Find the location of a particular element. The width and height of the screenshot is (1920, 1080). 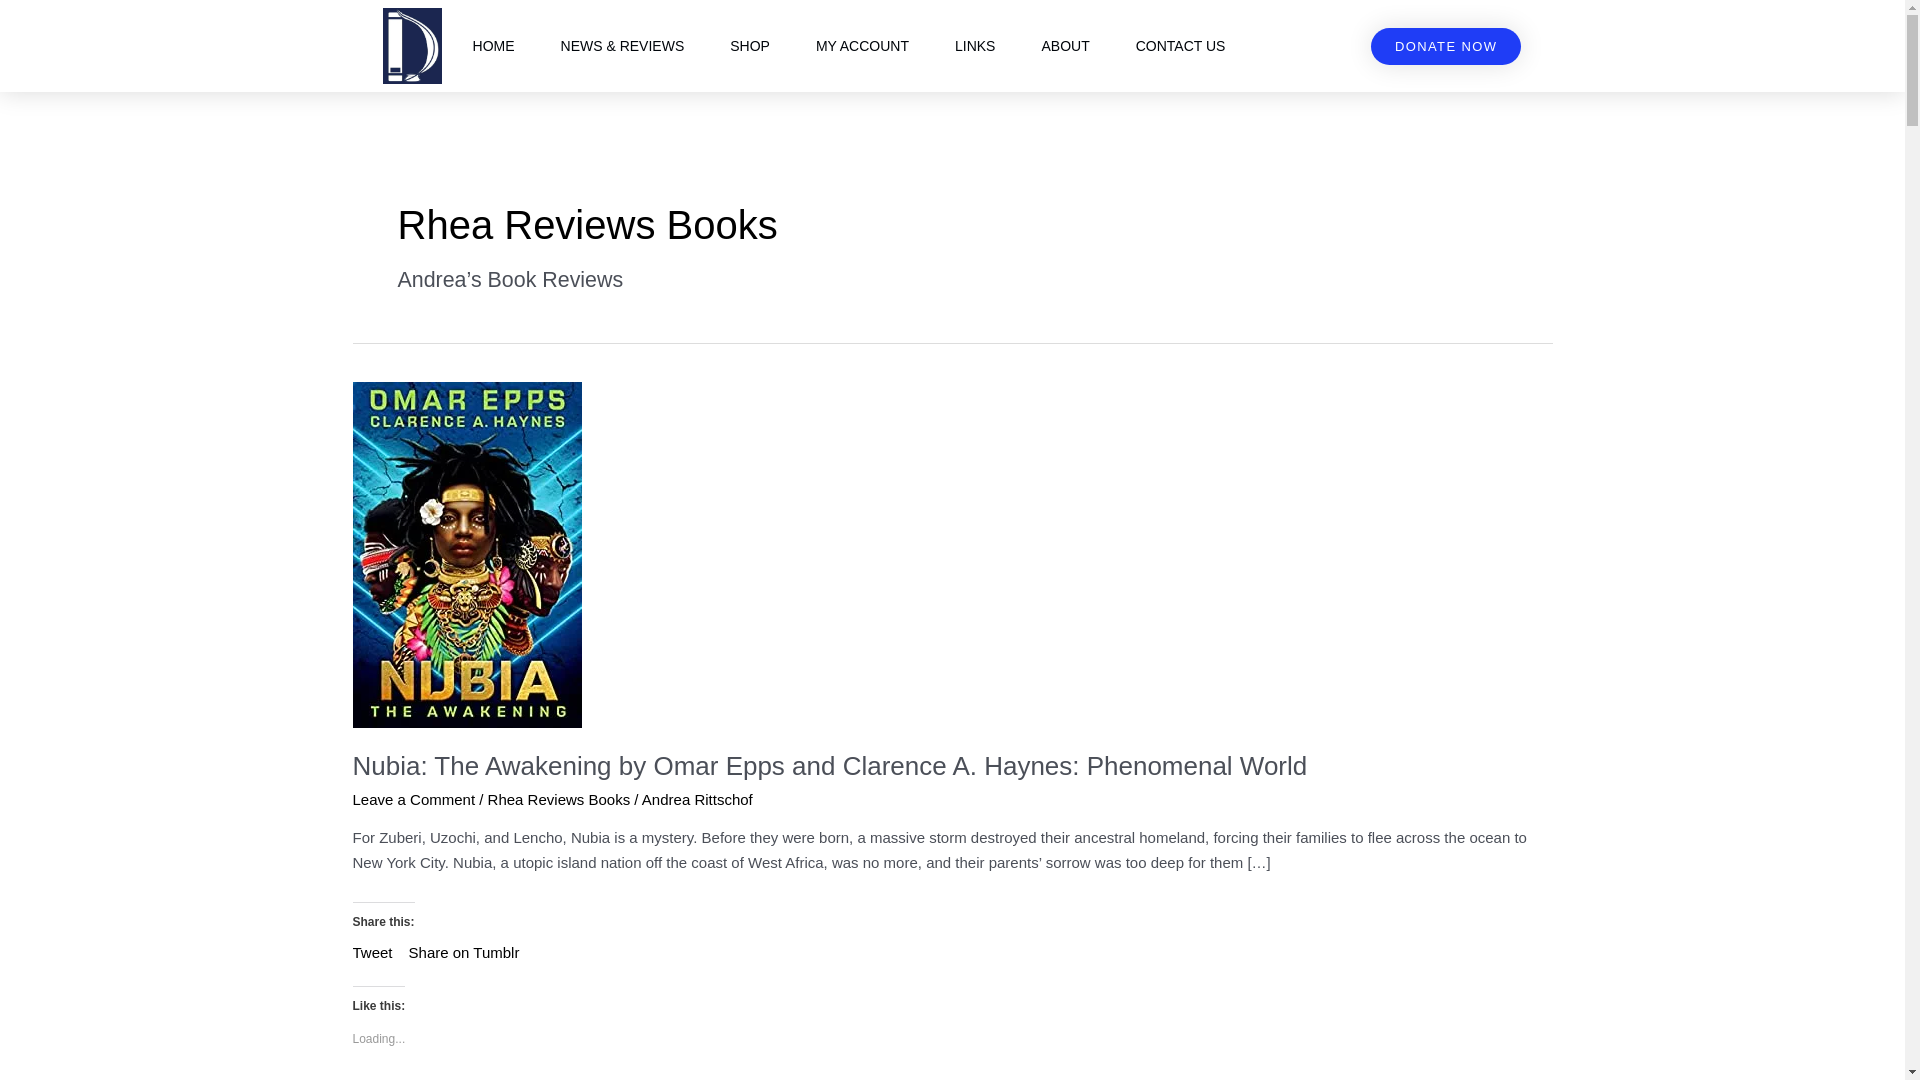

DONATE NOW is located at coordinates (1446, 46).